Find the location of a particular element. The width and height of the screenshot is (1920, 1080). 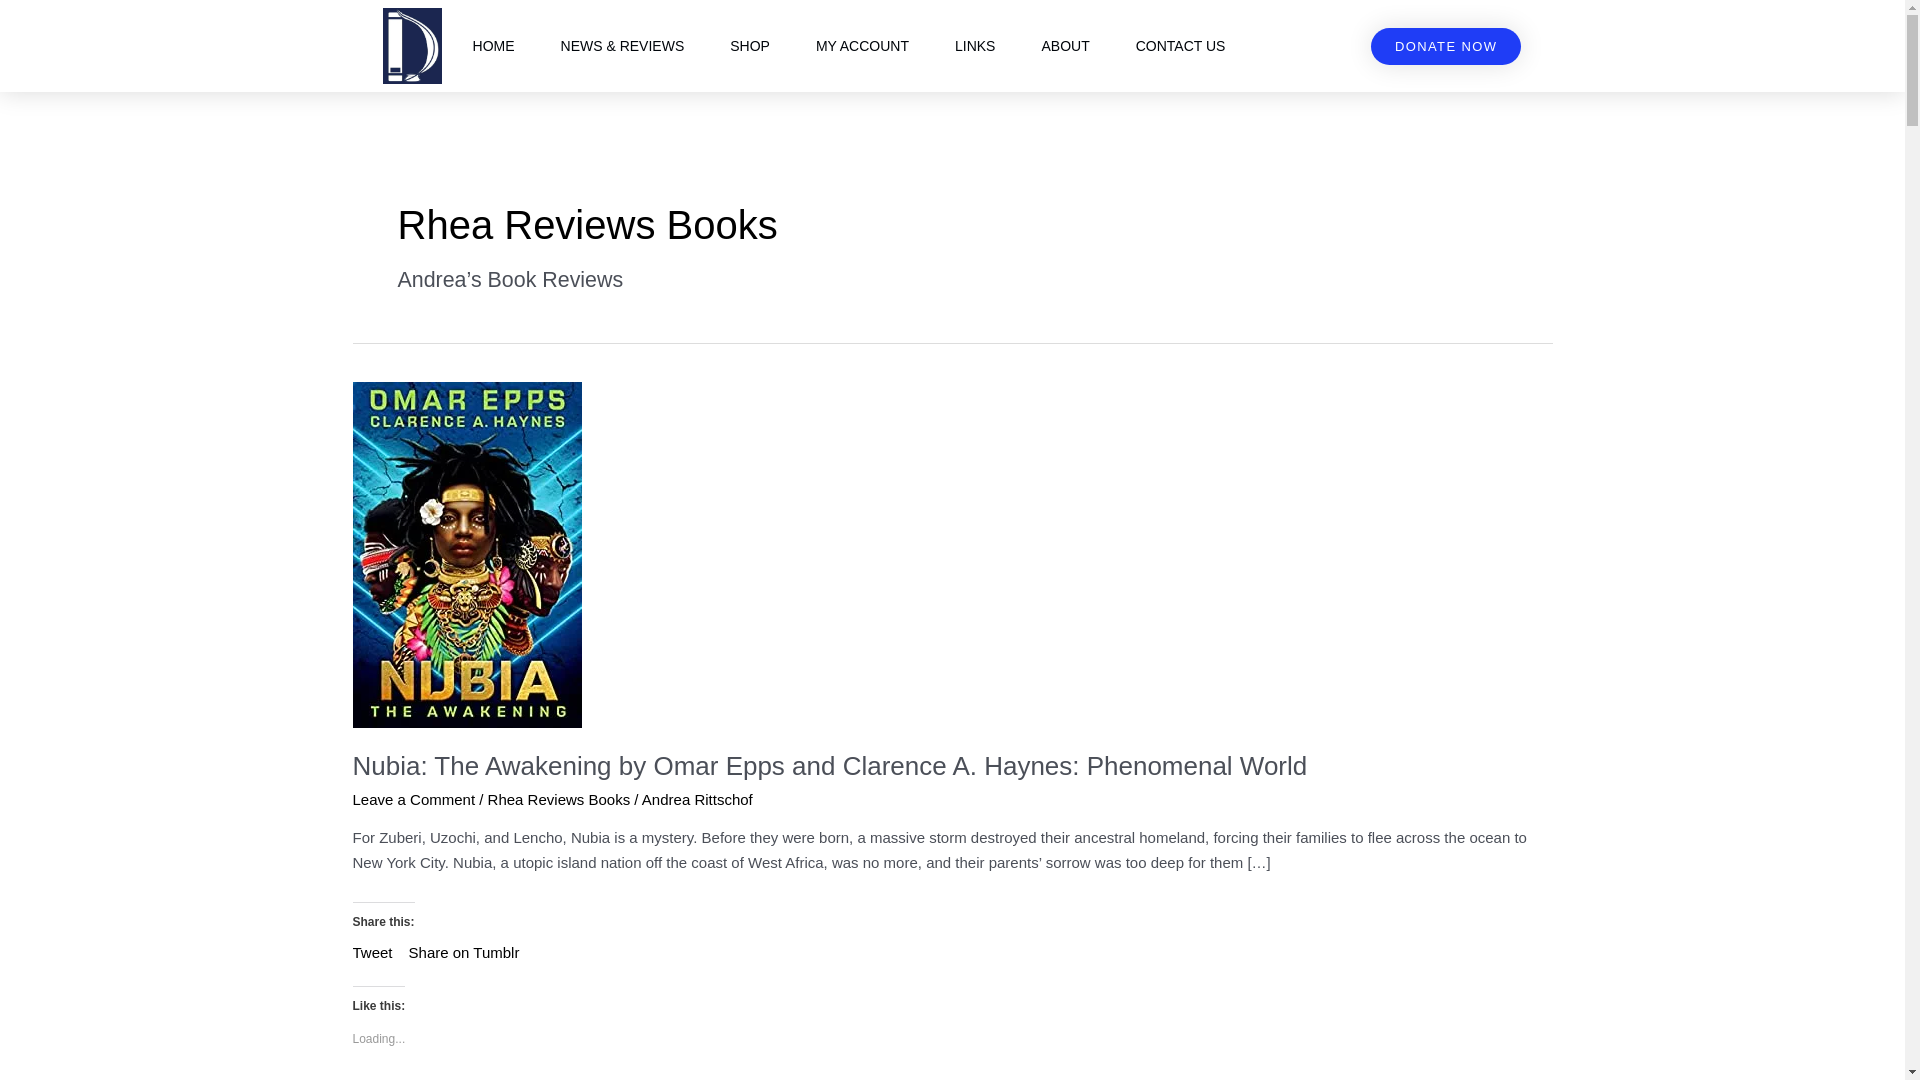

DONATE NOW is located at coordinates (1446, 46).